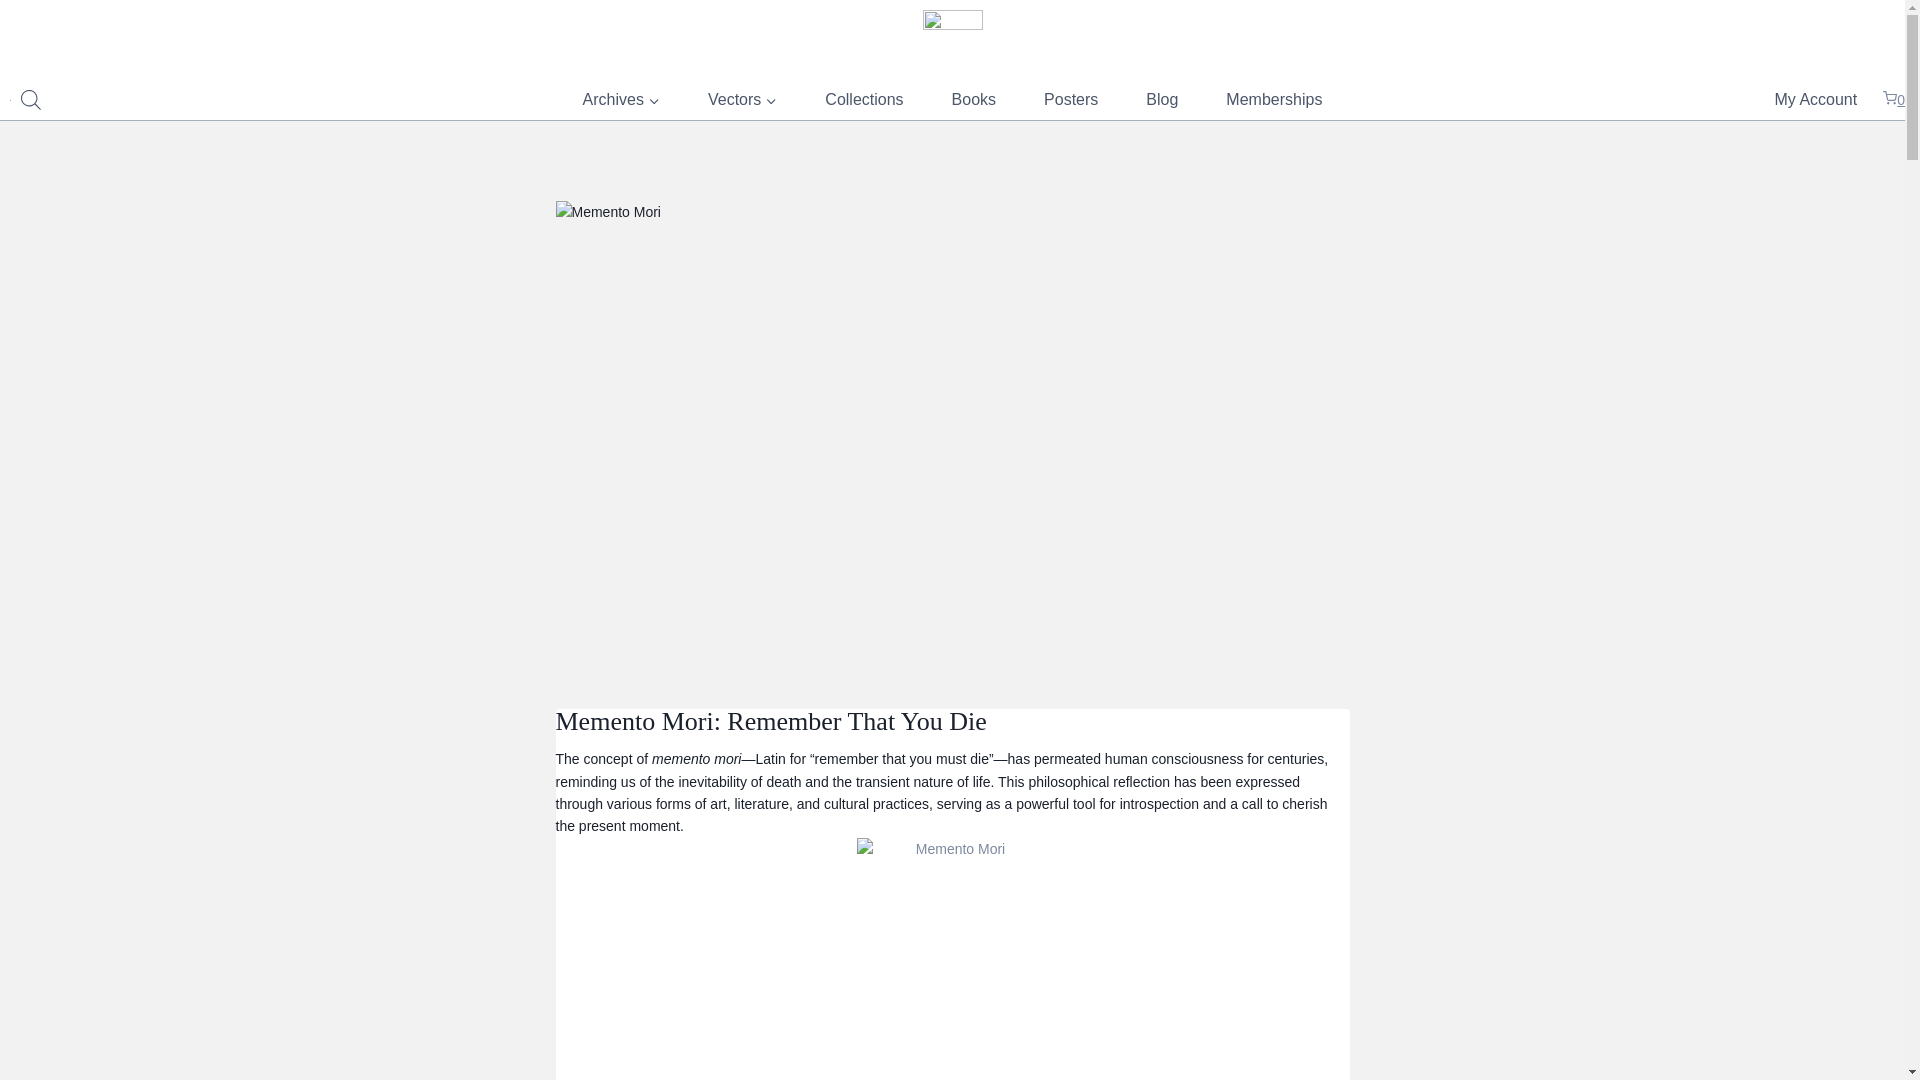 This screenshot has height=1080, width=1920. What do you see at coordinates (1161, 100) in the screenshot?
I see `Blog` at bounding box center [1161, 100].